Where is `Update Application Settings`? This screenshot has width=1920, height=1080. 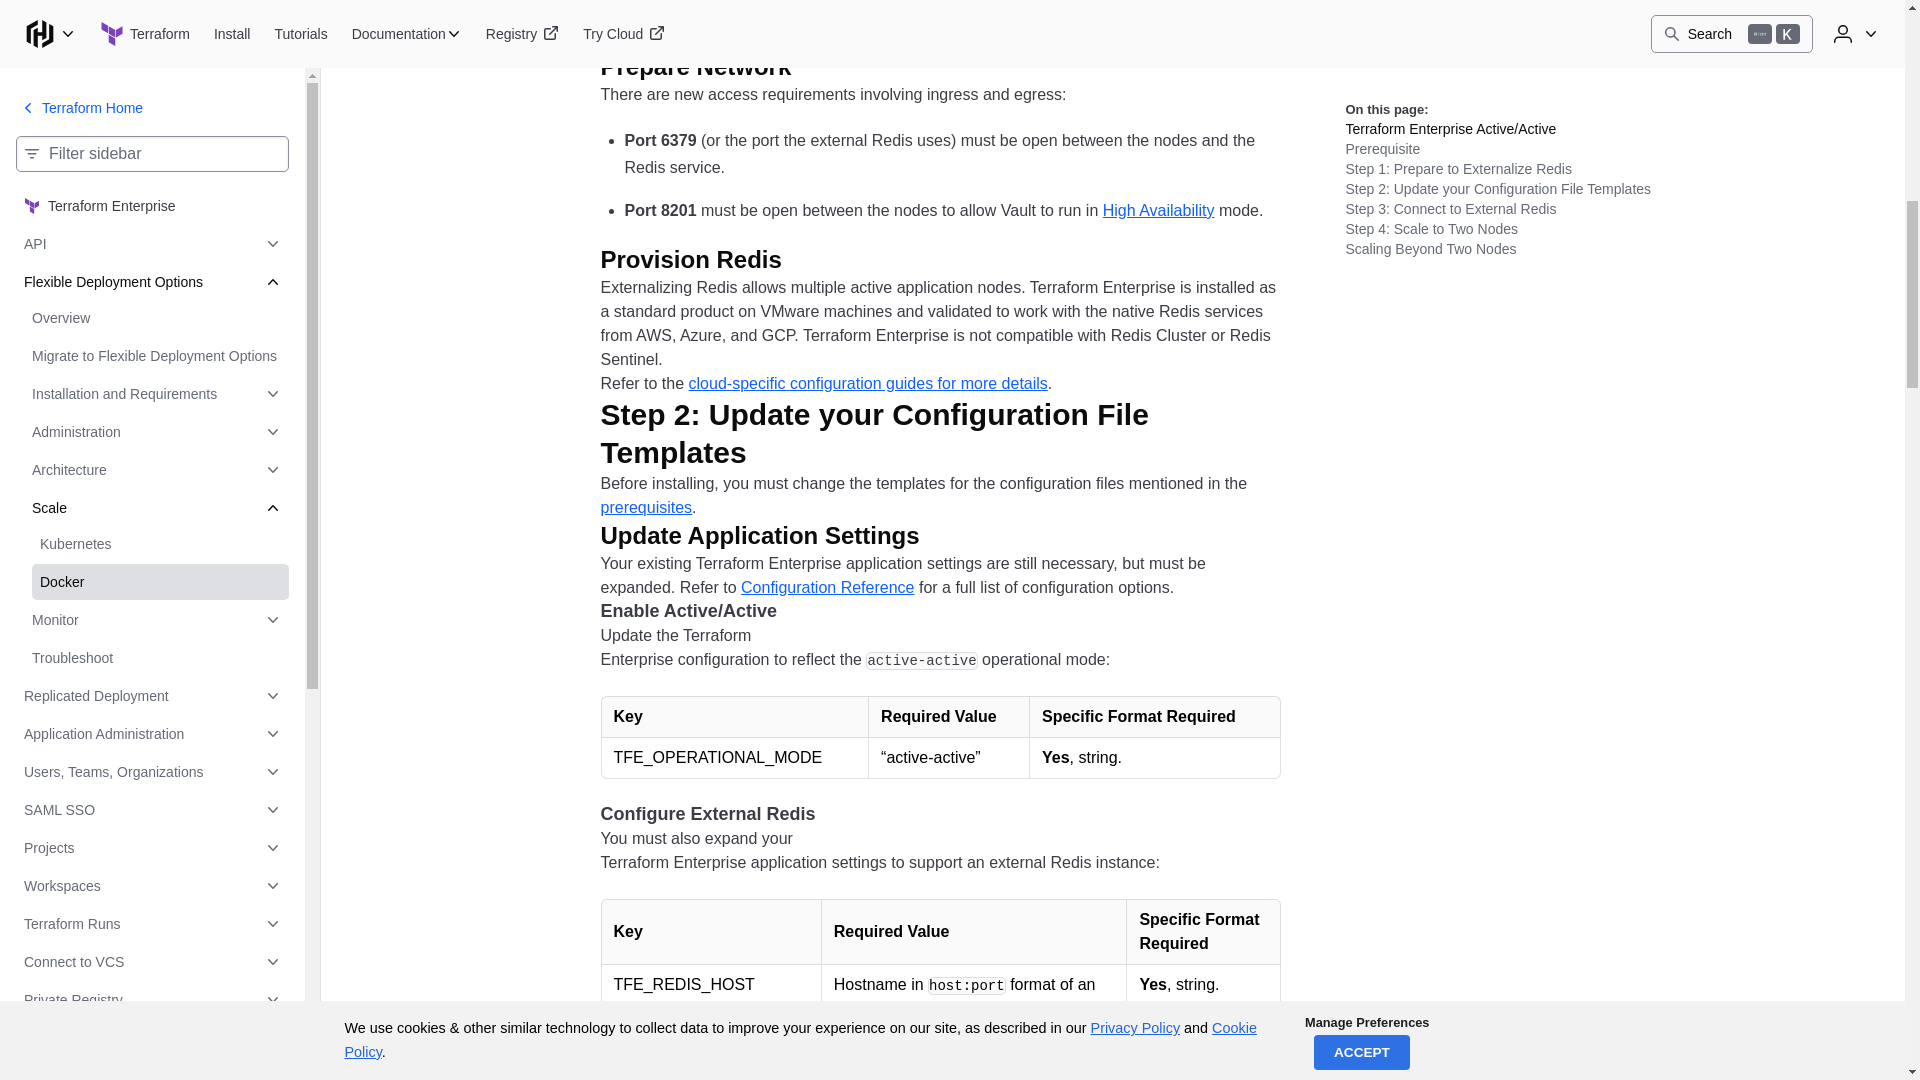
Update Application Settings is located at coordinates (774, 535).